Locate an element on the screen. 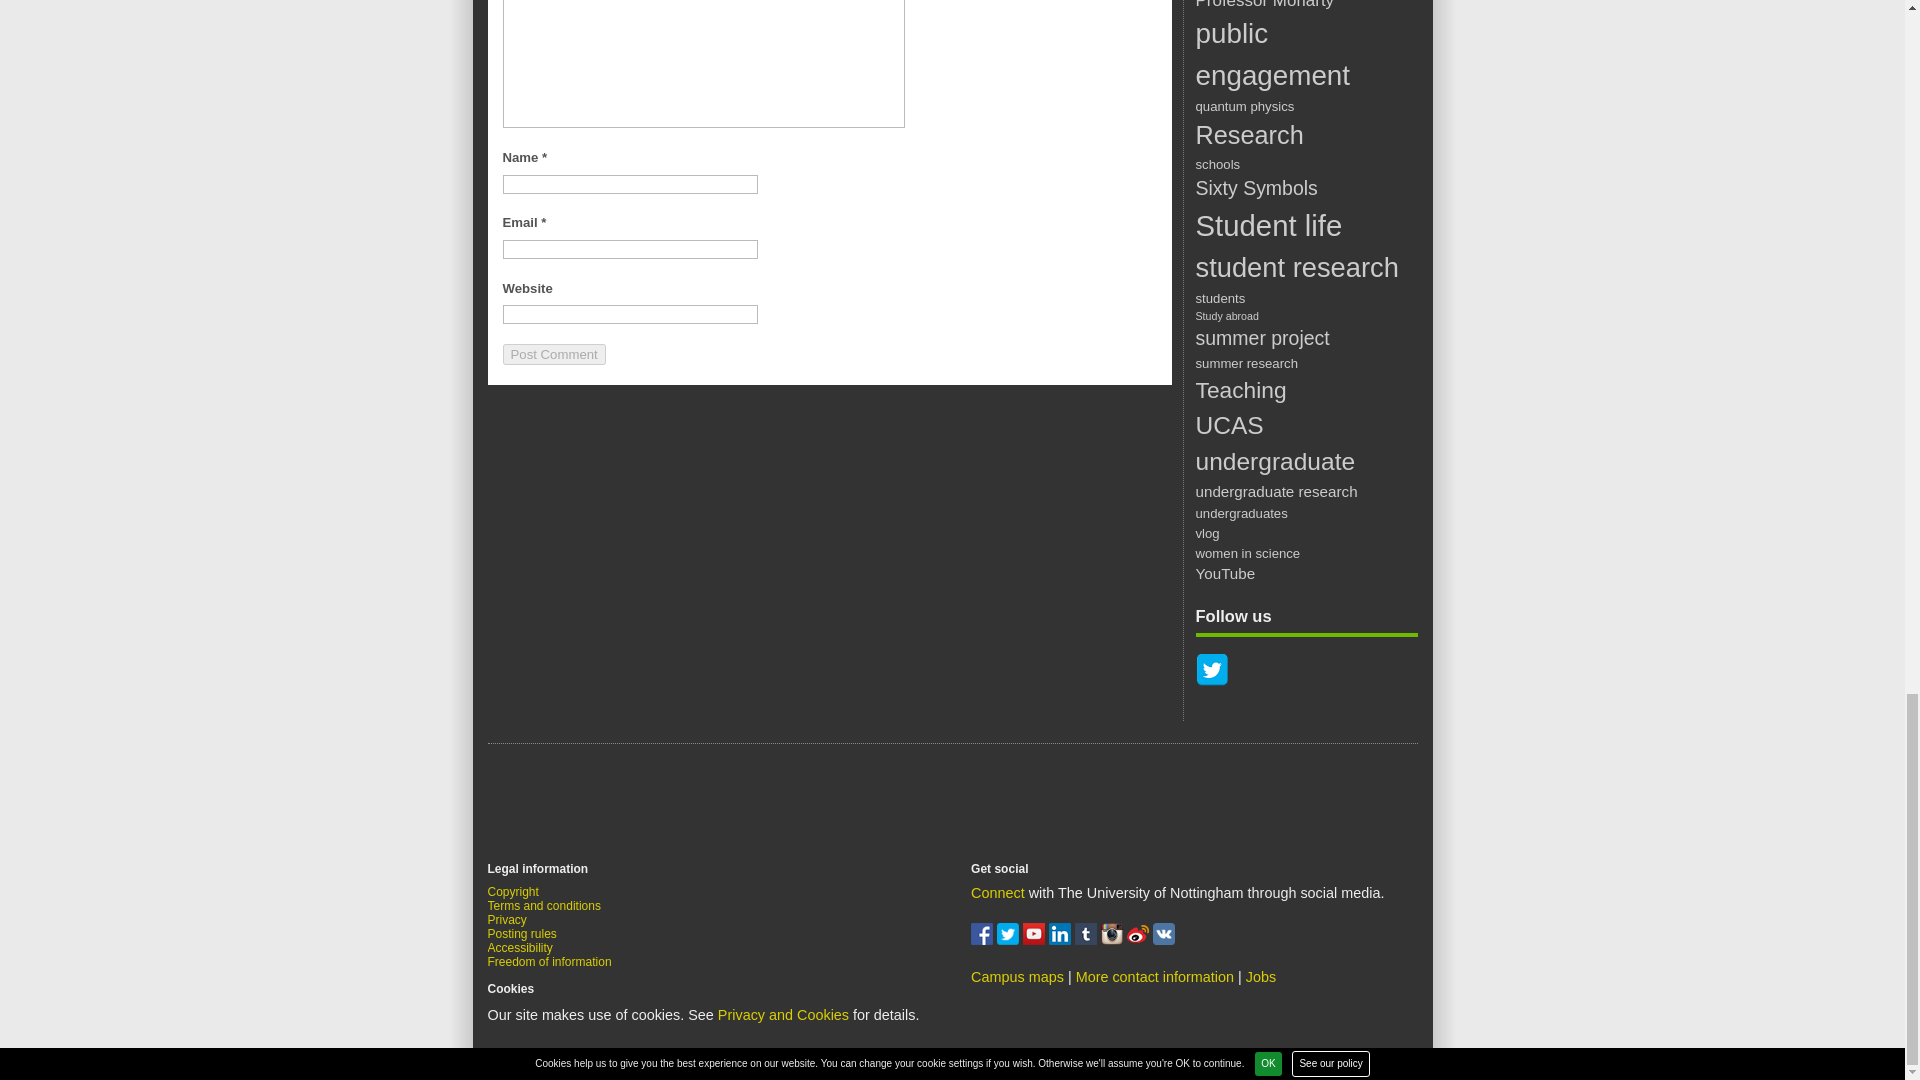 This screenshot has height=1080, width=1920. Watch us on You Tube is located at coordinates (1036, 940).